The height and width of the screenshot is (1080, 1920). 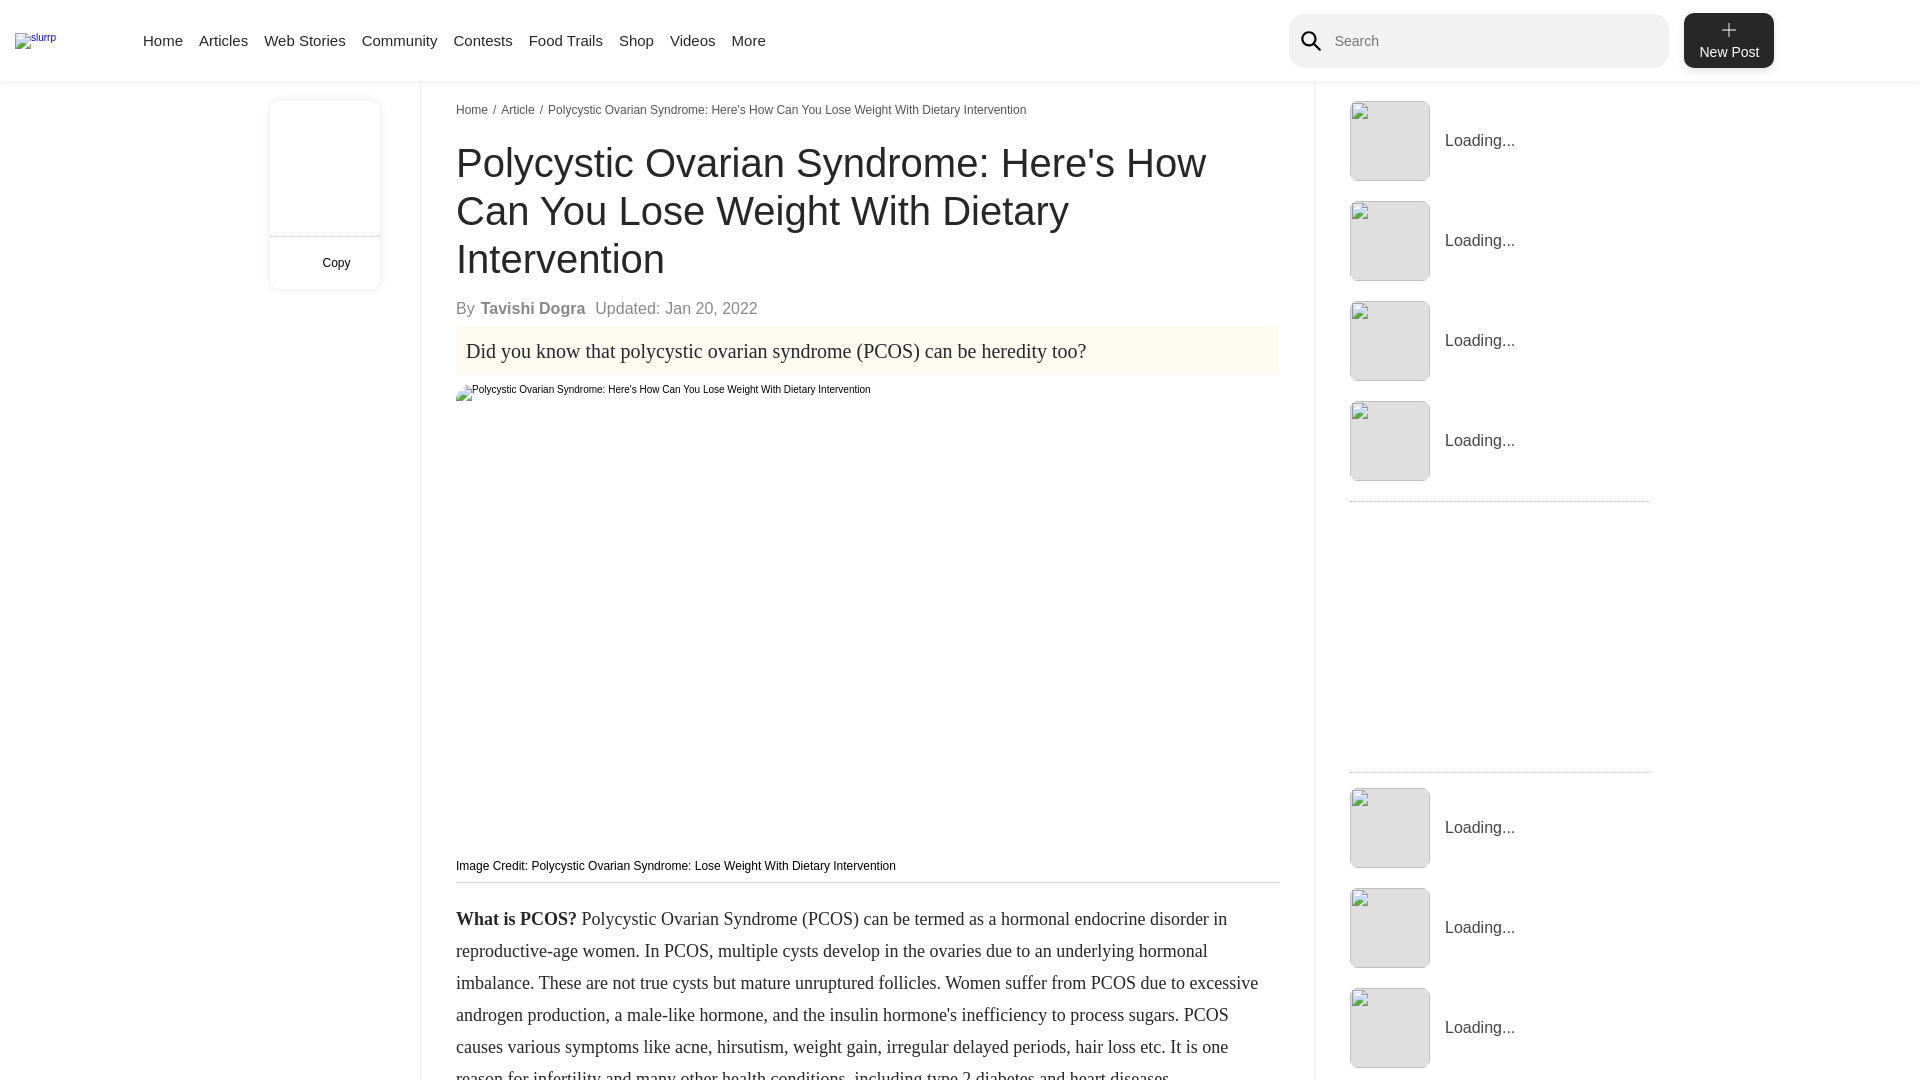 I want to click on Videos, so click(x=693, y=40).